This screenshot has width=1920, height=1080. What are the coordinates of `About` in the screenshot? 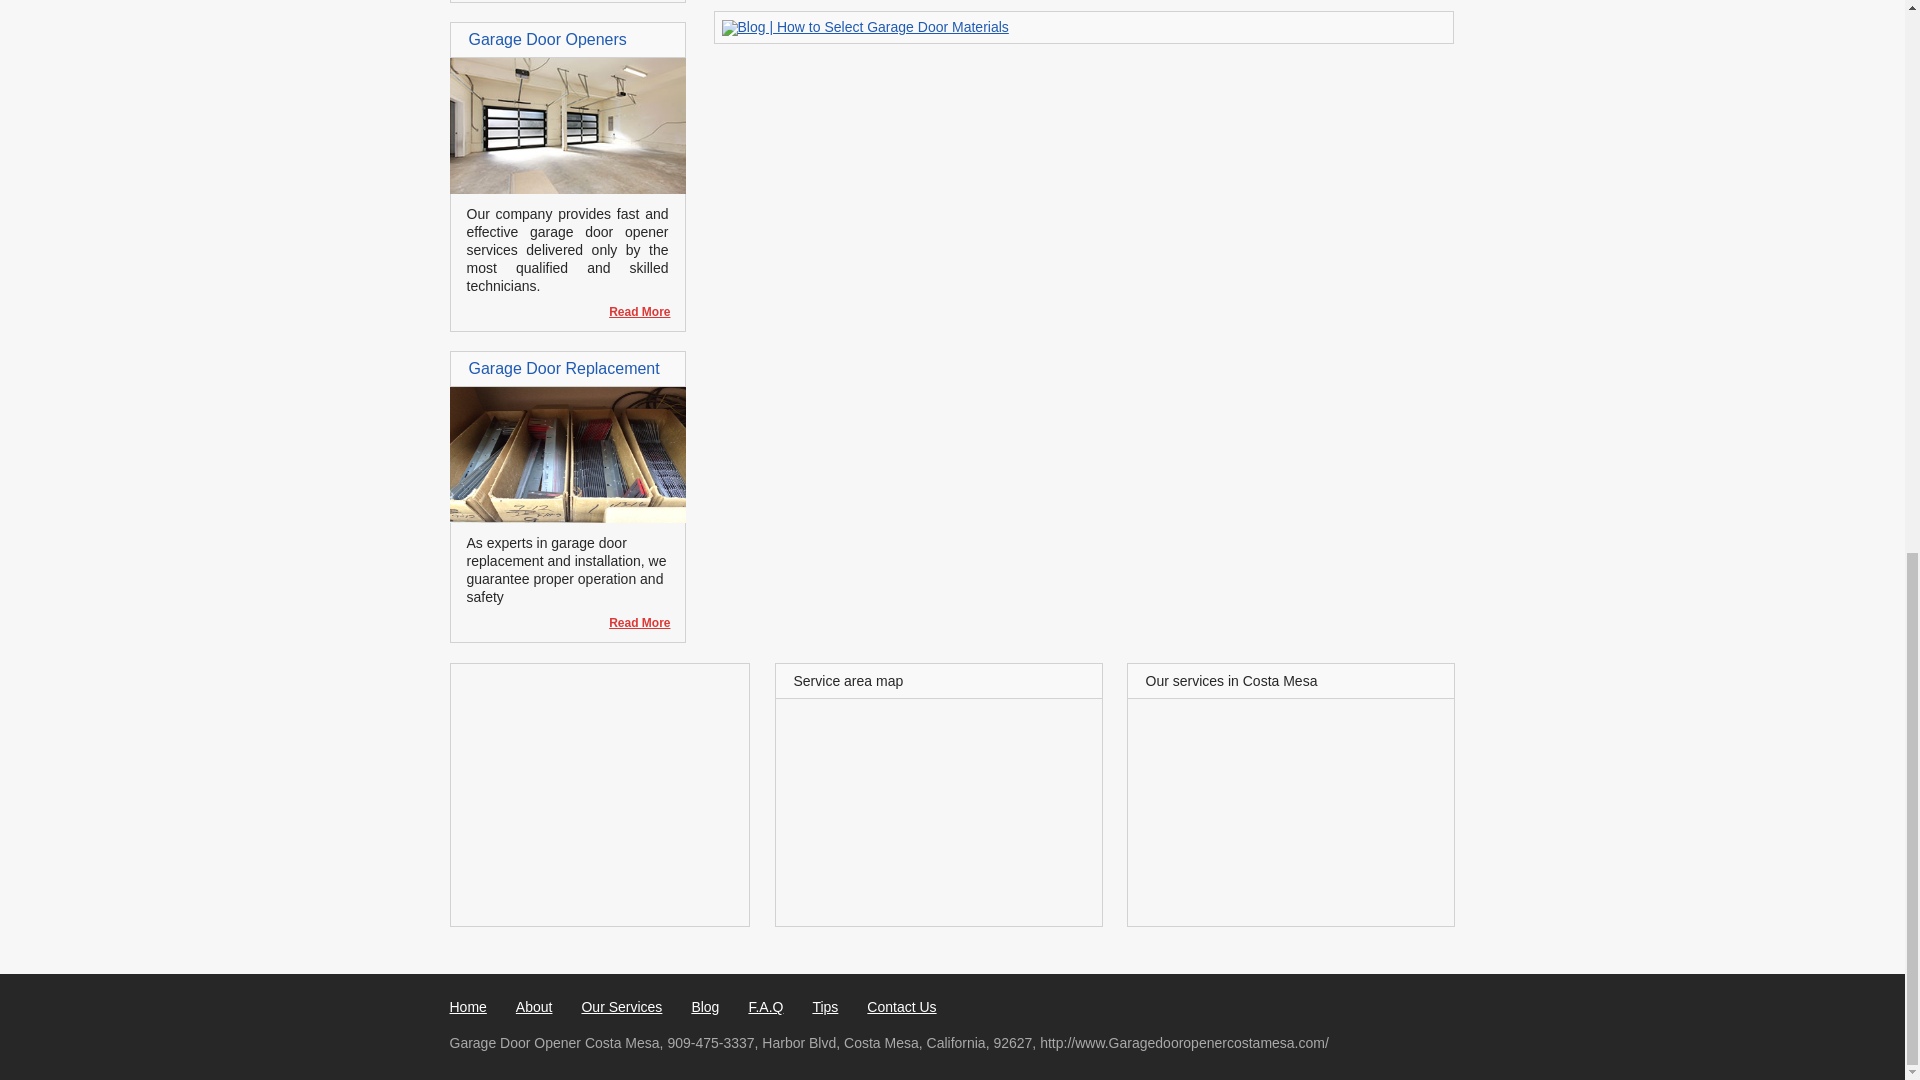 It's located at (534, 1007).